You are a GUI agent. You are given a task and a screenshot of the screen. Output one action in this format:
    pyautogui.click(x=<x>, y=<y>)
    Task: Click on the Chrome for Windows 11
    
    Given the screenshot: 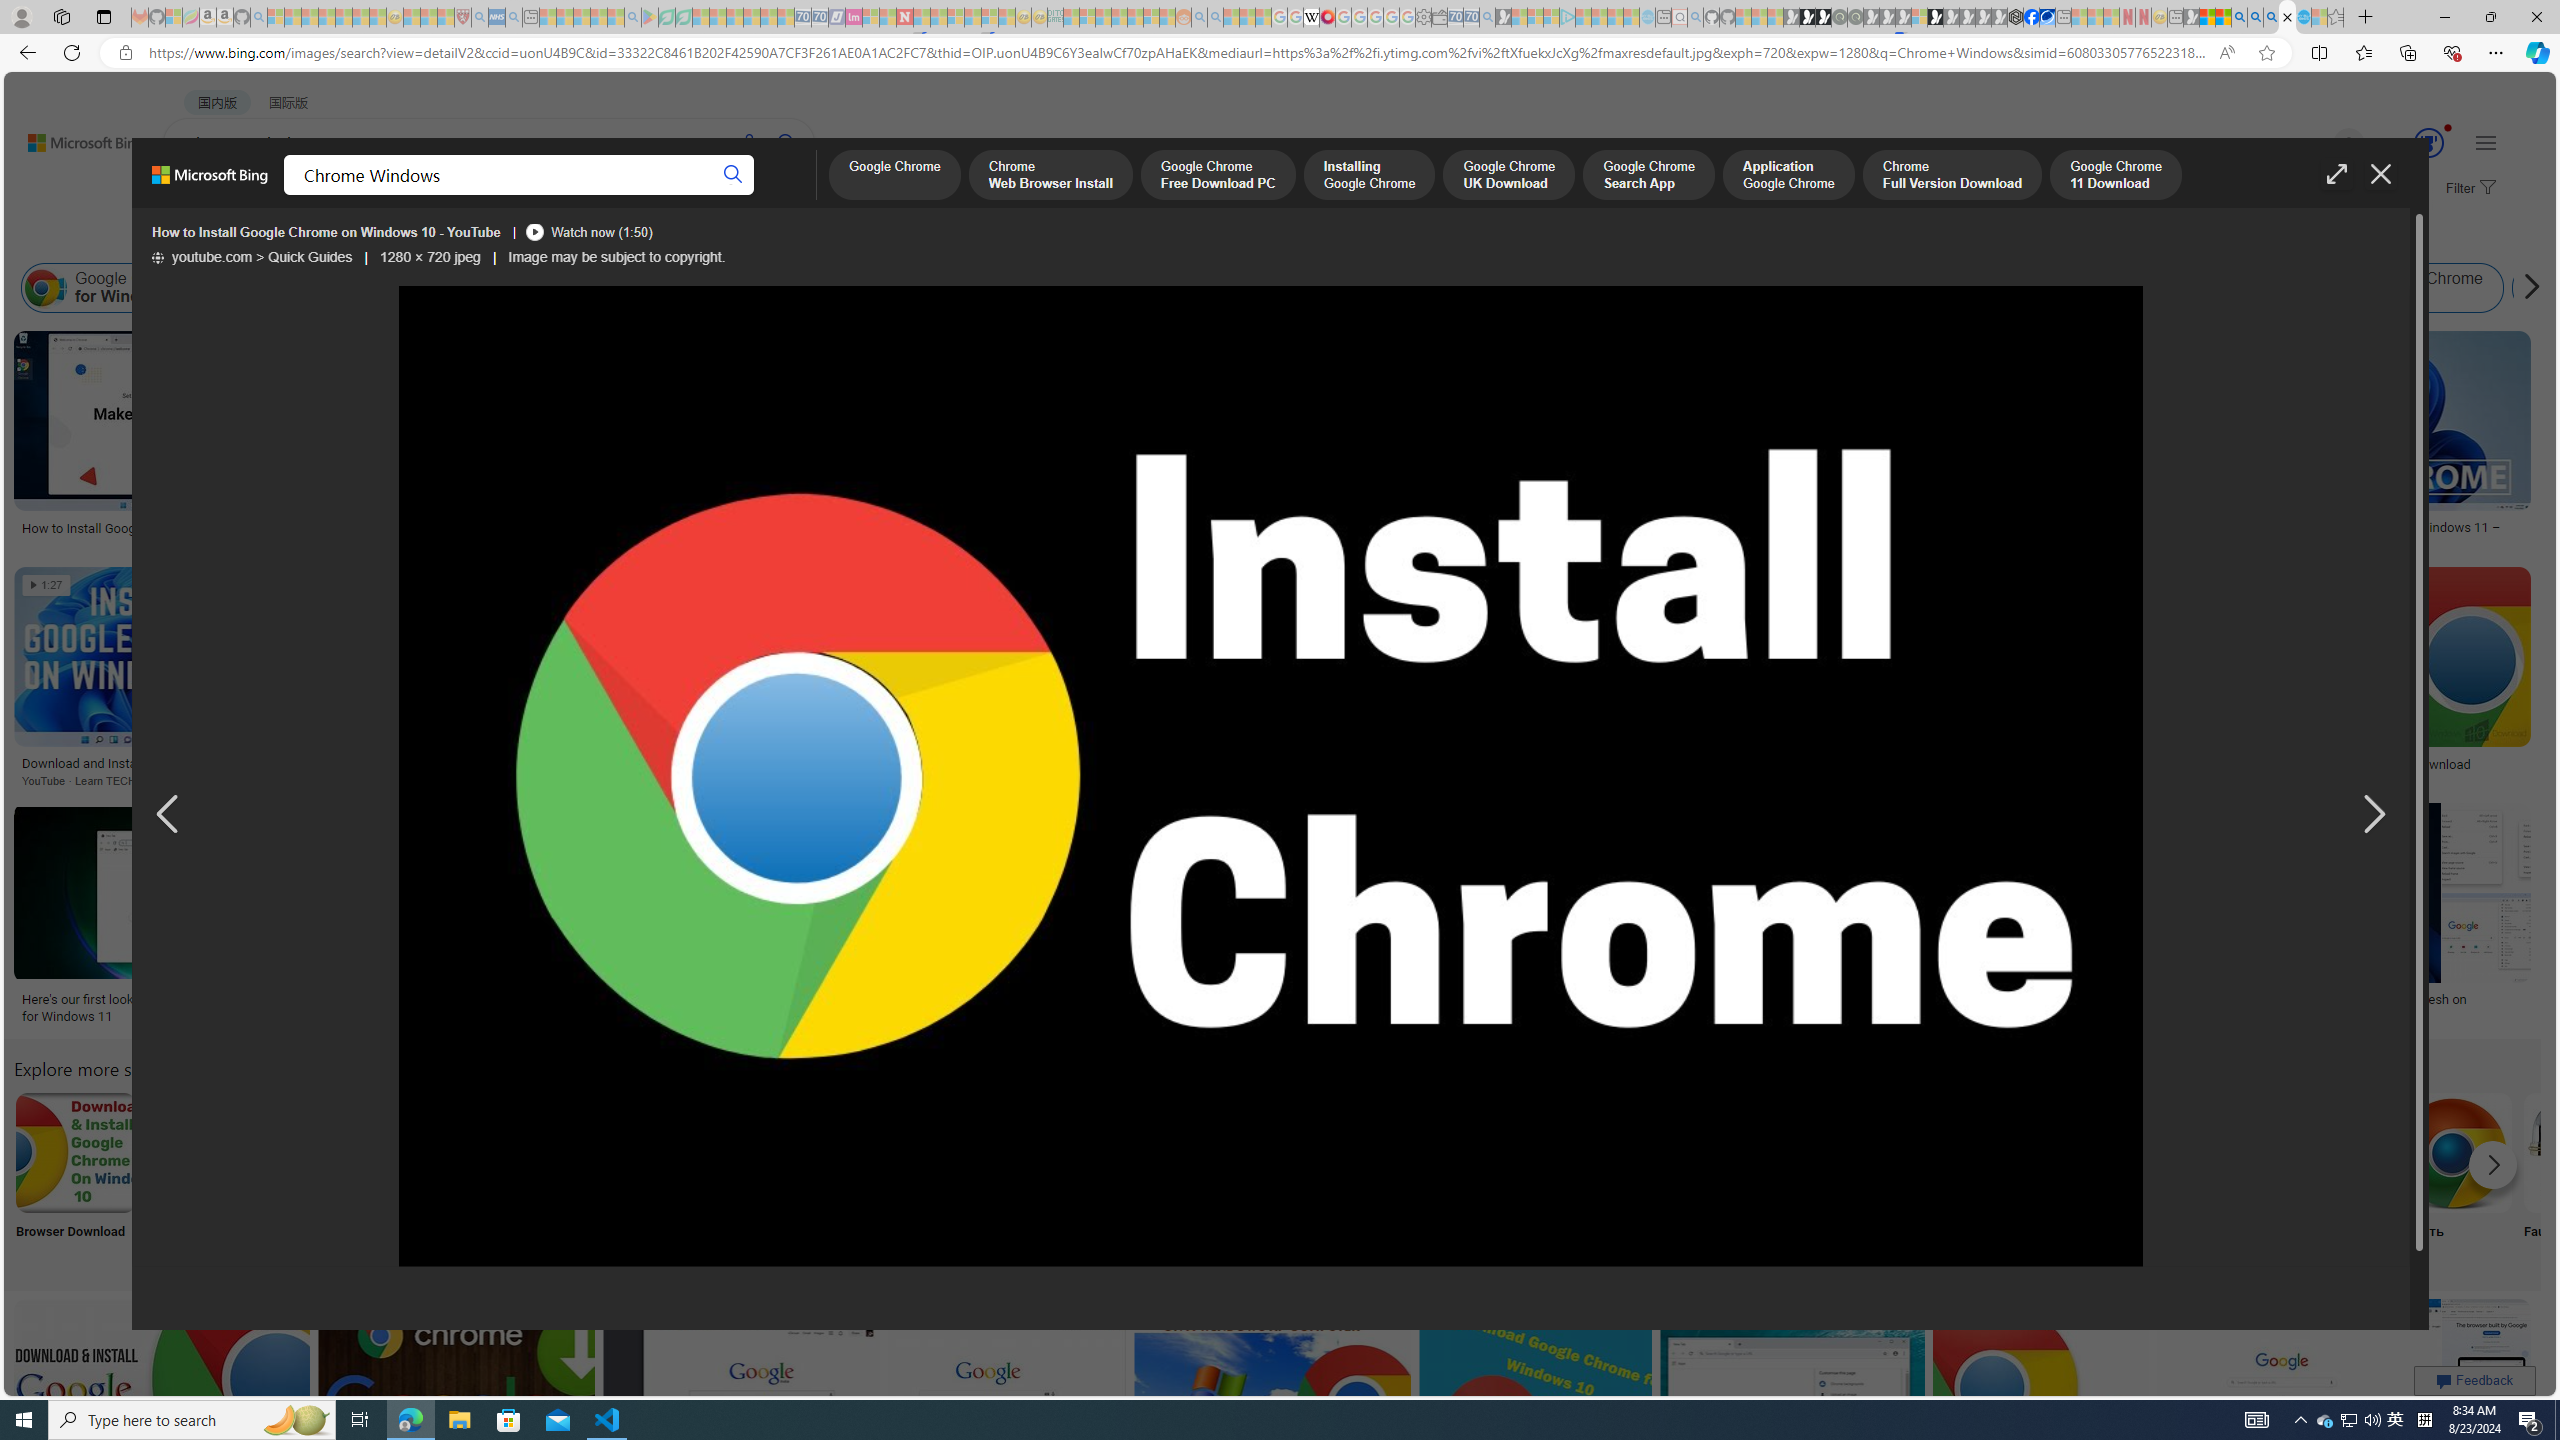 What is the action you would take?
    pyautogui.click(x=2141, y=288)
    